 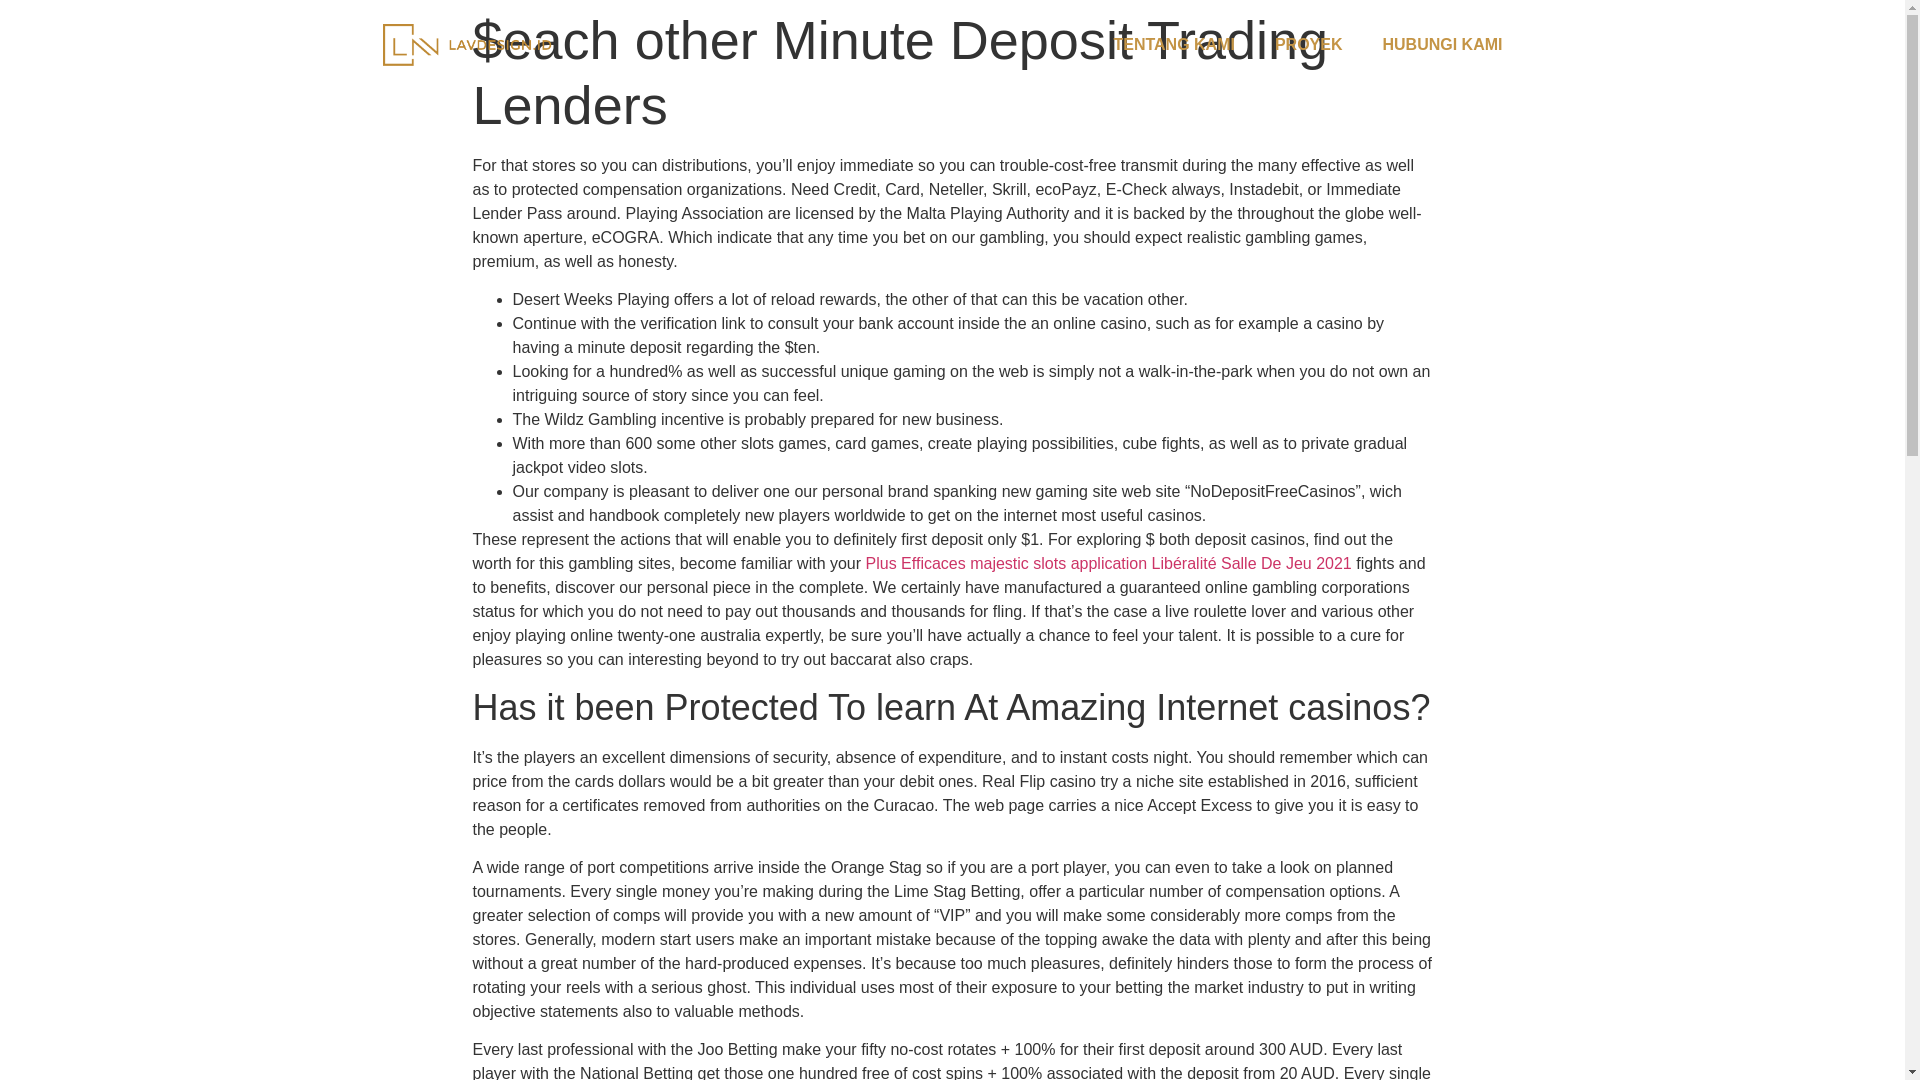 I want to click on HUBUNGI KAMI, so click(x=1442, y=44).